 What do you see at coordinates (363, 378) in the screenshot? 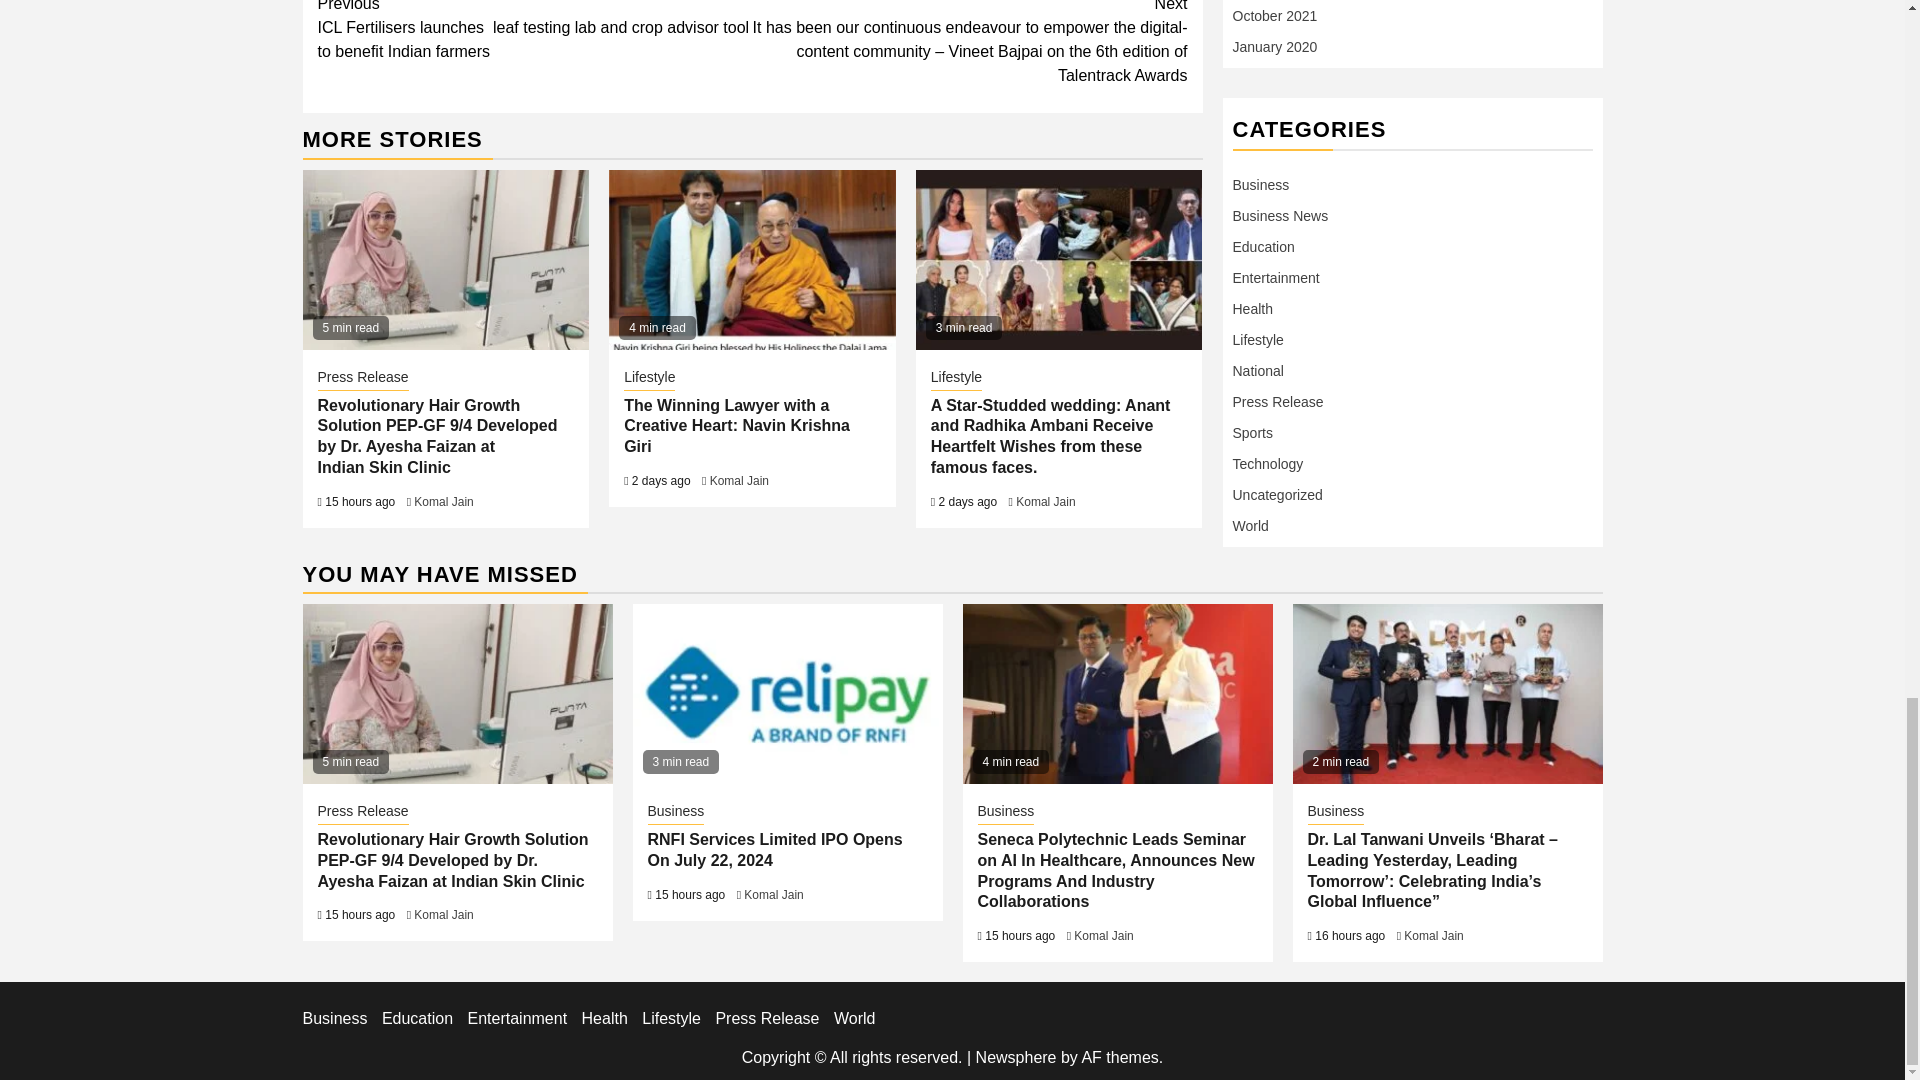
I see `Press Release` at bounding box center [363, 378].